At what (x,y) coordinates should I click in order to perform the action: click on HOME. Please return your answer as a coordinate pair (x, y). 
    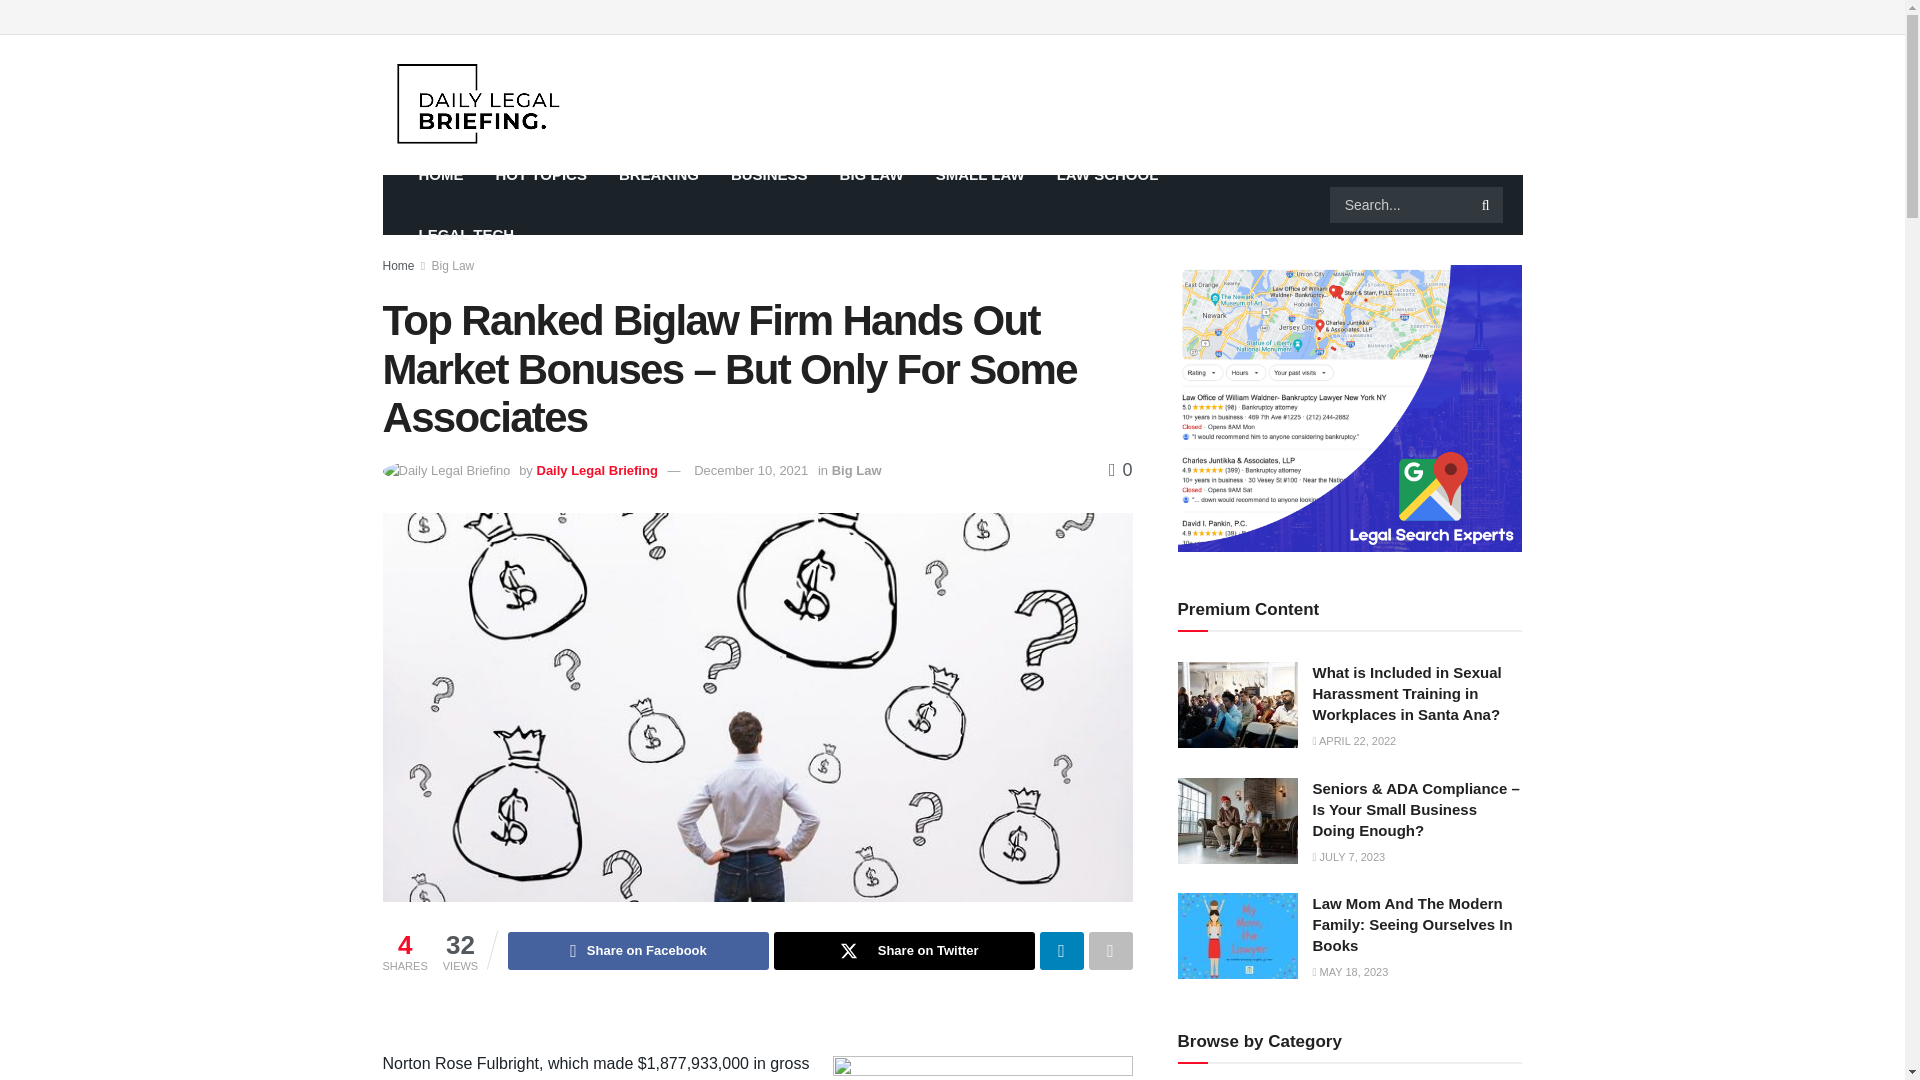
    Looking at the image, I should click on (440, 174).